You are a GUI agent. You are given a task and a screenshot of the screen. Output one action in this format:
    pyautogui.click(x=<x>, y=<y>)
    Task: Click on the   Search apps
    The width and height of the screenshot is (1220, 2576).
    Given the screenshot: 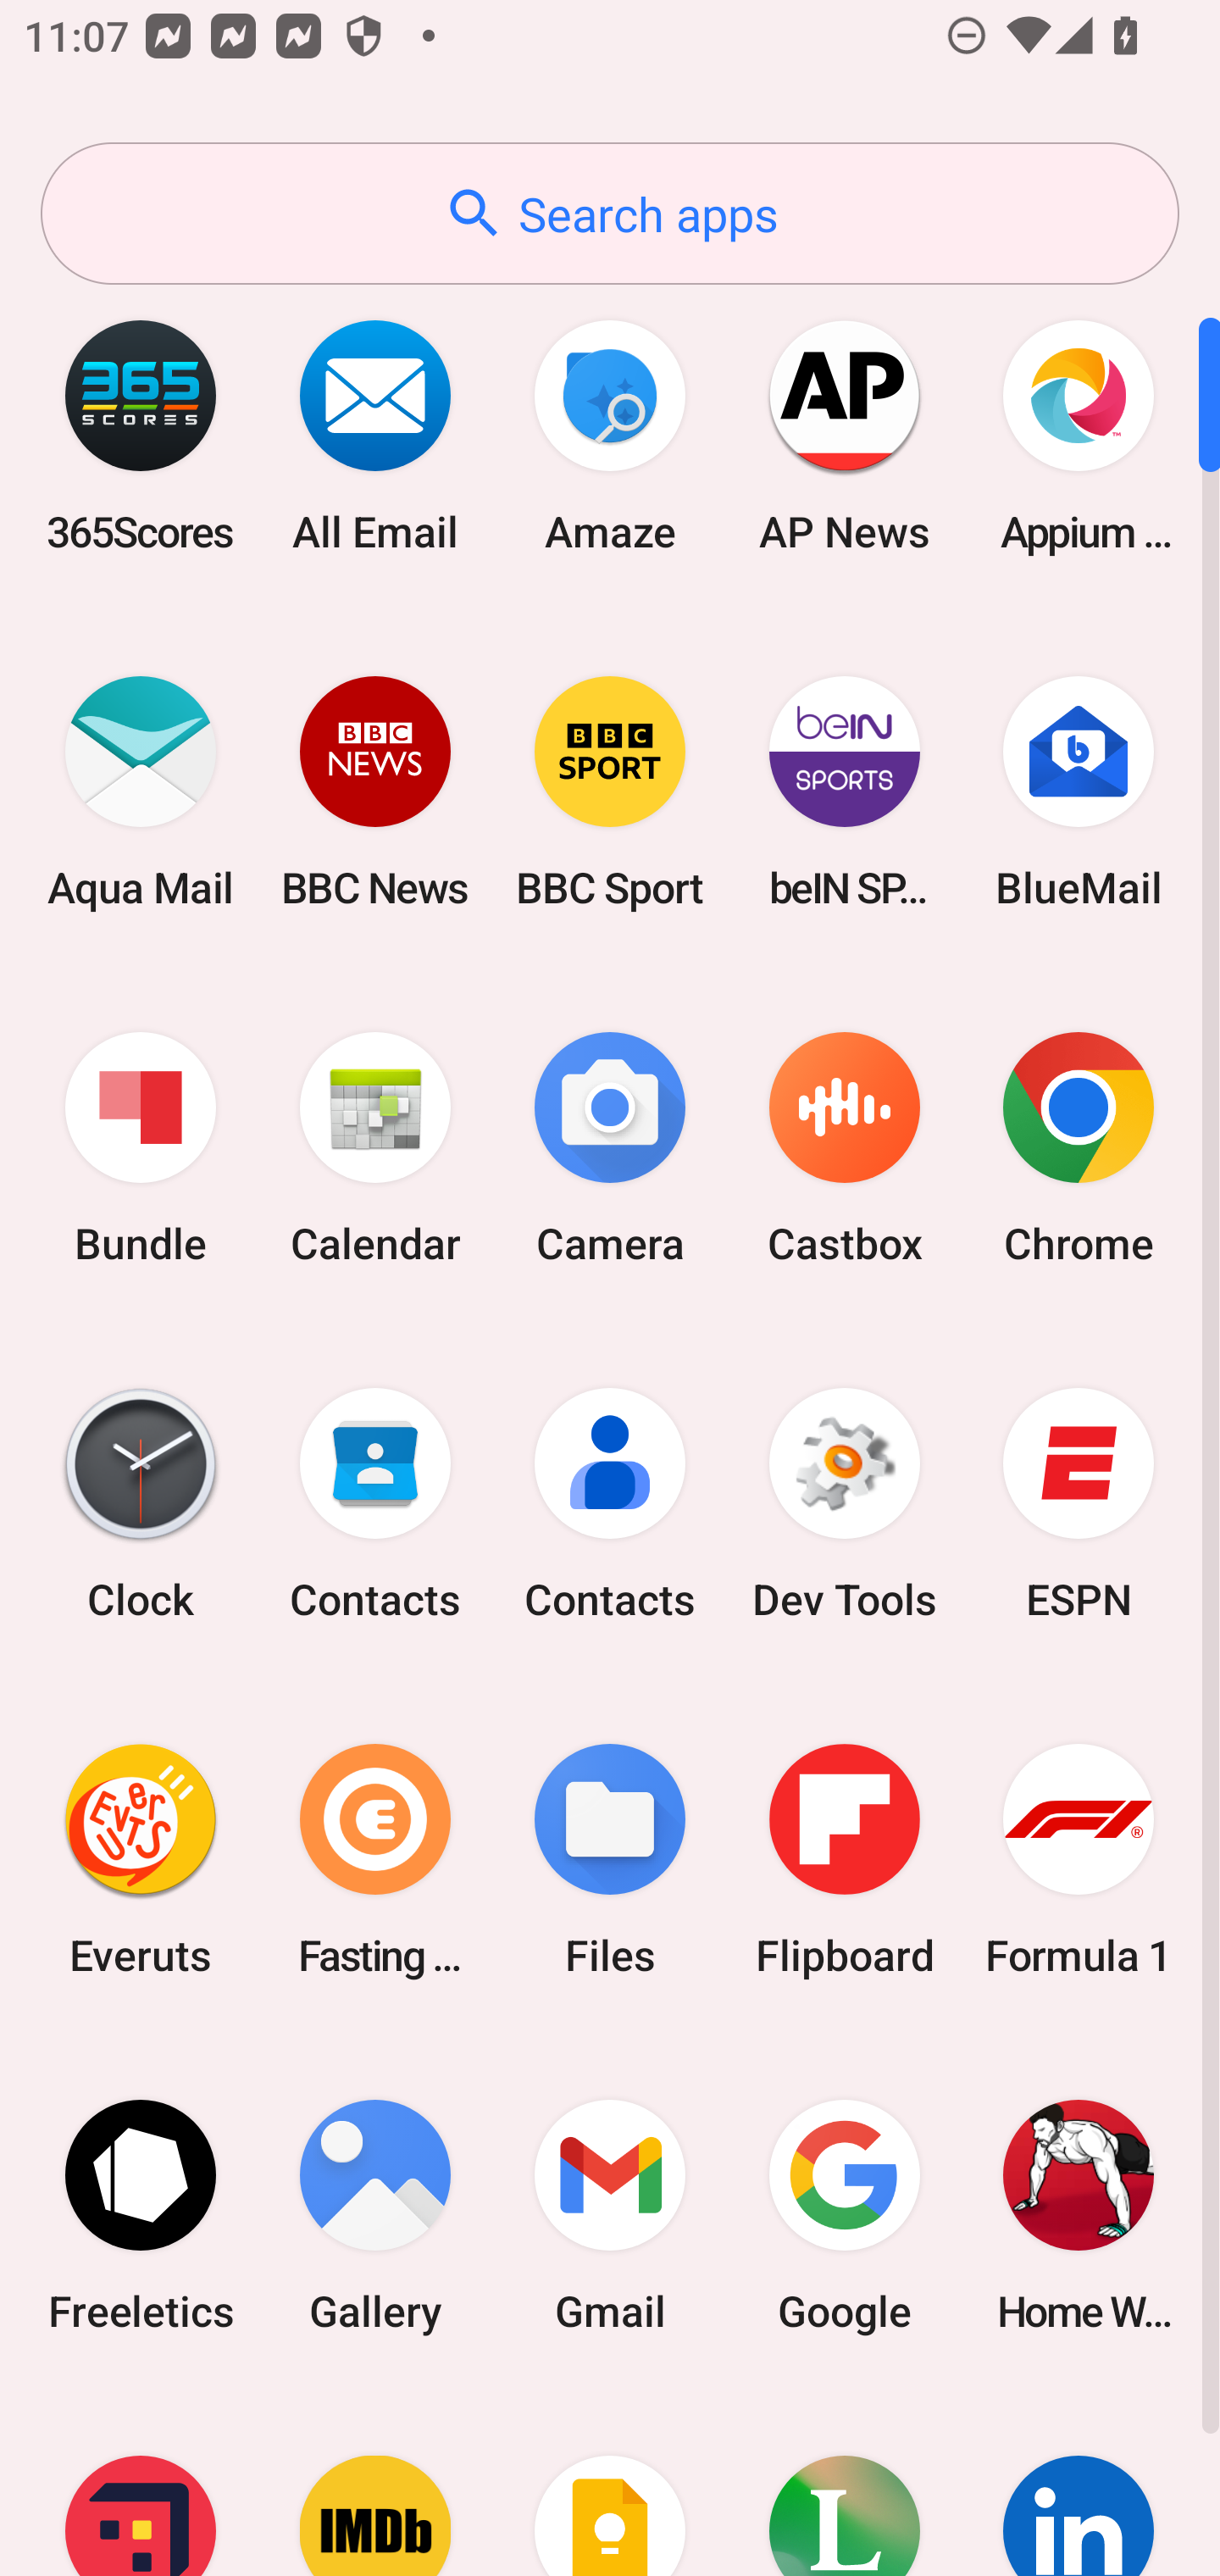 What is the action you would take?
    pyautogui.click(x=610, y=214)
    